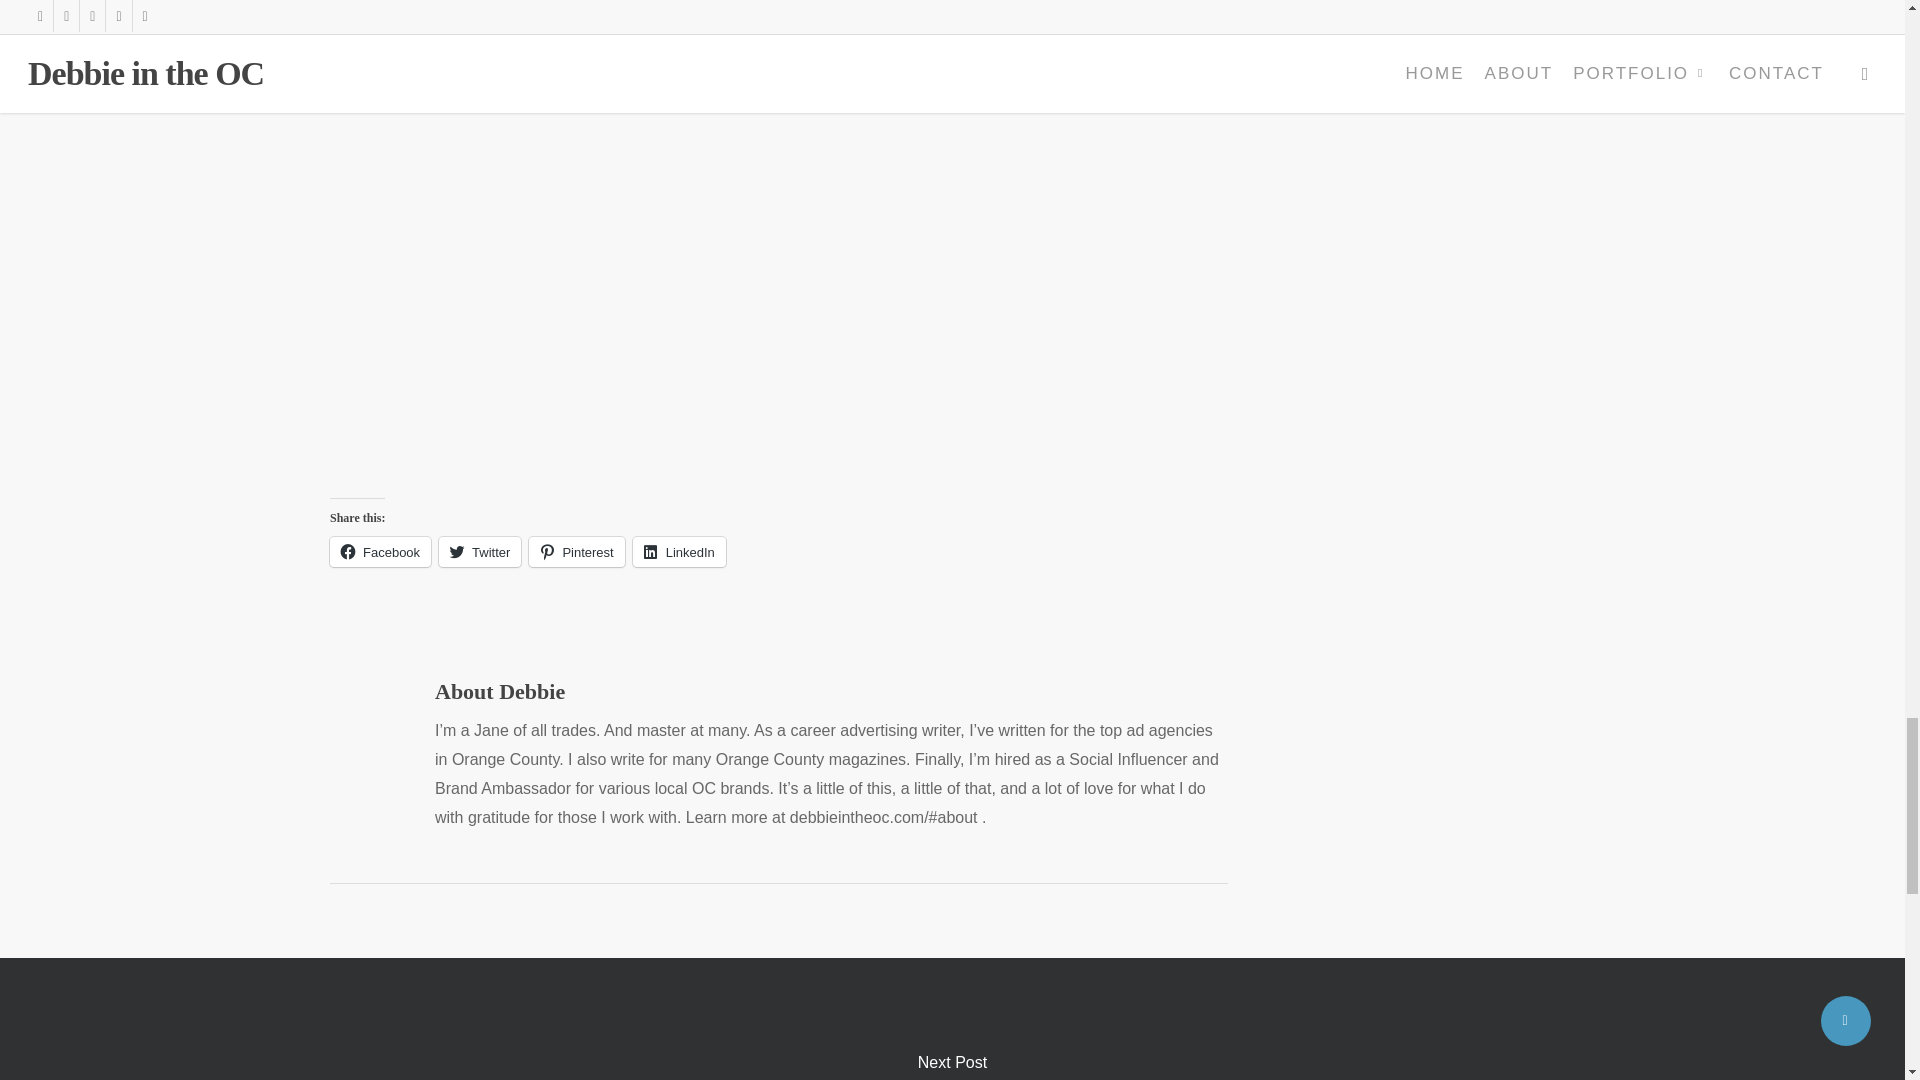  What do you see at coordinates (380, 552) in the screenshot?
I see `Click to share on Facebook` at bounding box center [380, 552].